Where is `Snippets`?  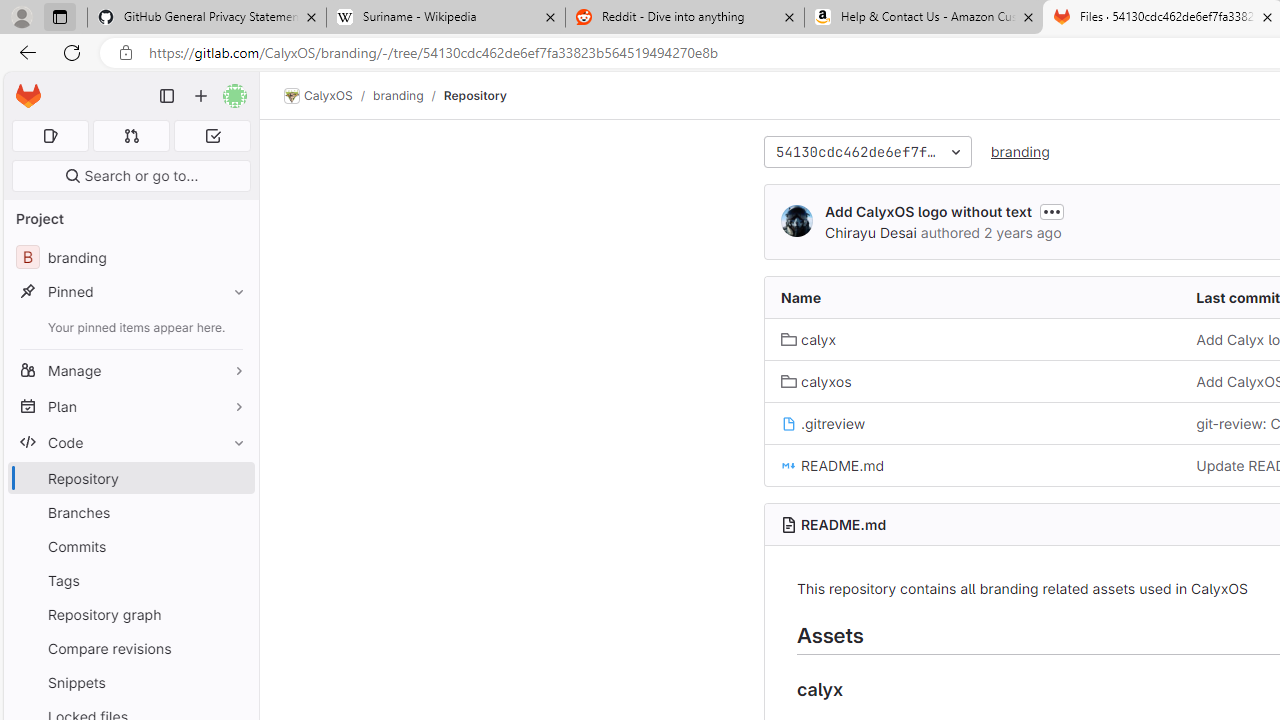
Snippets is located at coordinates (130, 682).